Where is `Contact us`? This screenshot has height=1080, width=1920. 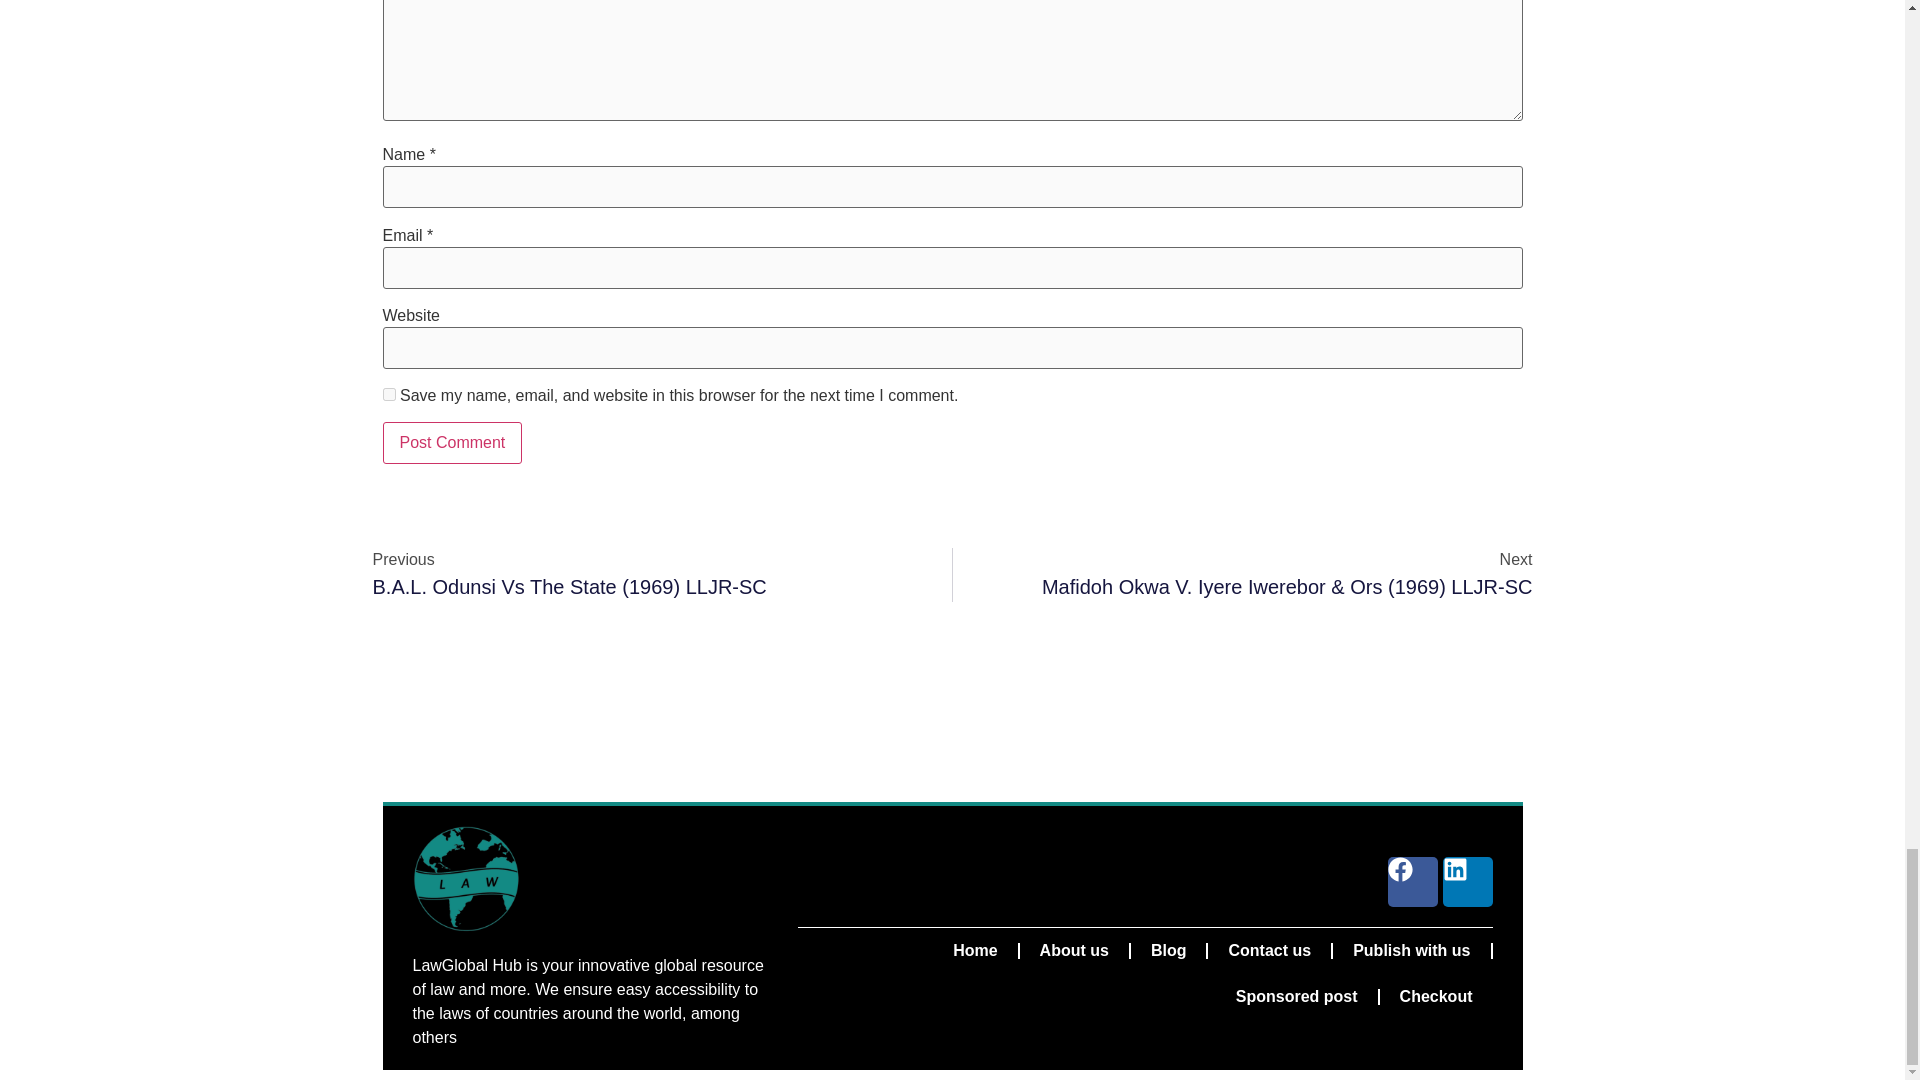
Contact us is located at coordinates (1268, 950).